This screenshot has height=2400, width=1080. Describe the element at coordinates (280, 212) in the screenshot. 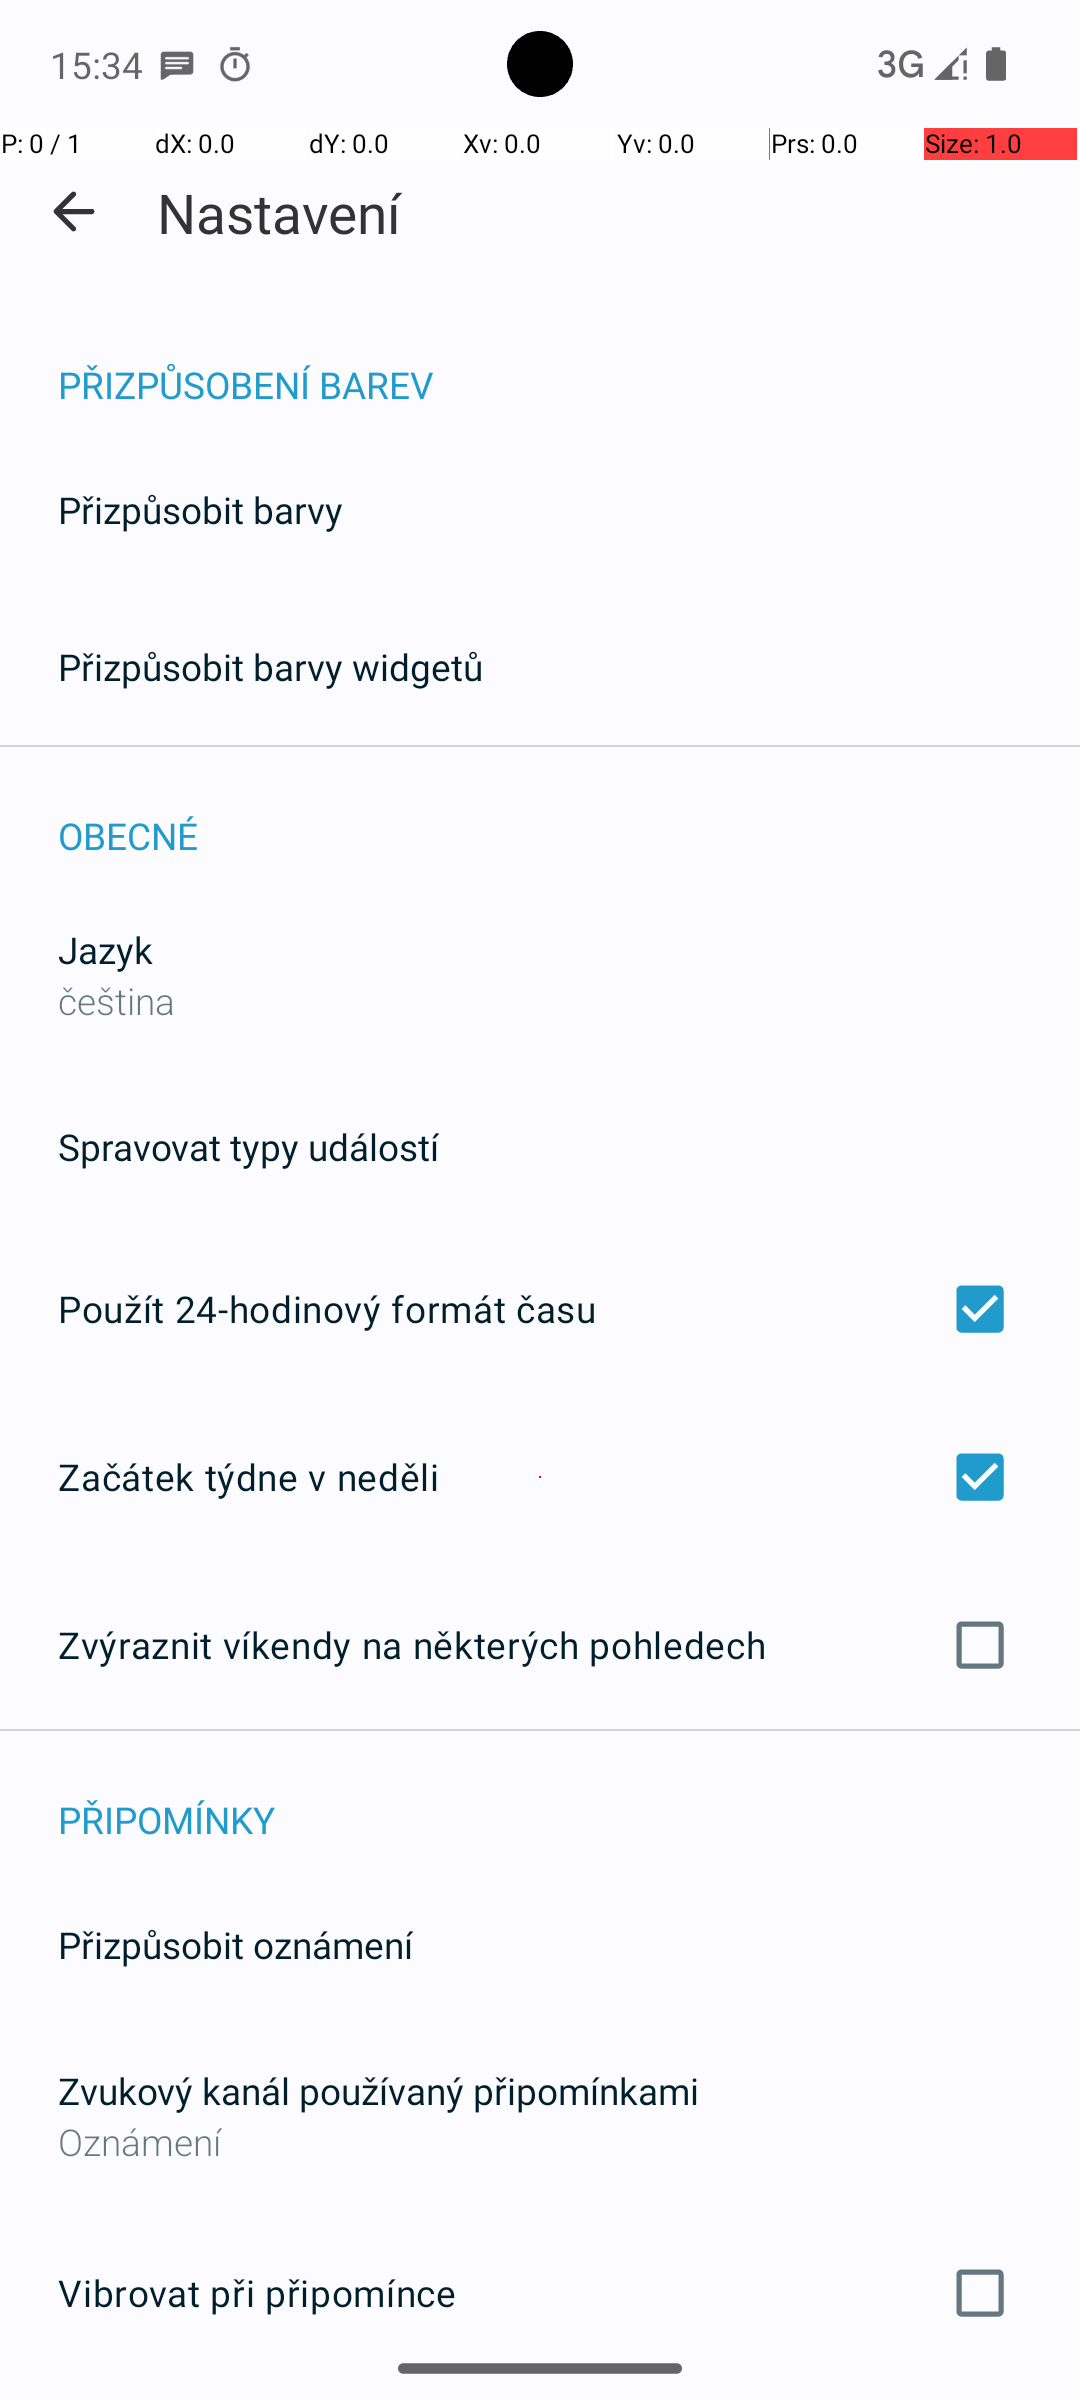

I see `Nastavení` at that location.